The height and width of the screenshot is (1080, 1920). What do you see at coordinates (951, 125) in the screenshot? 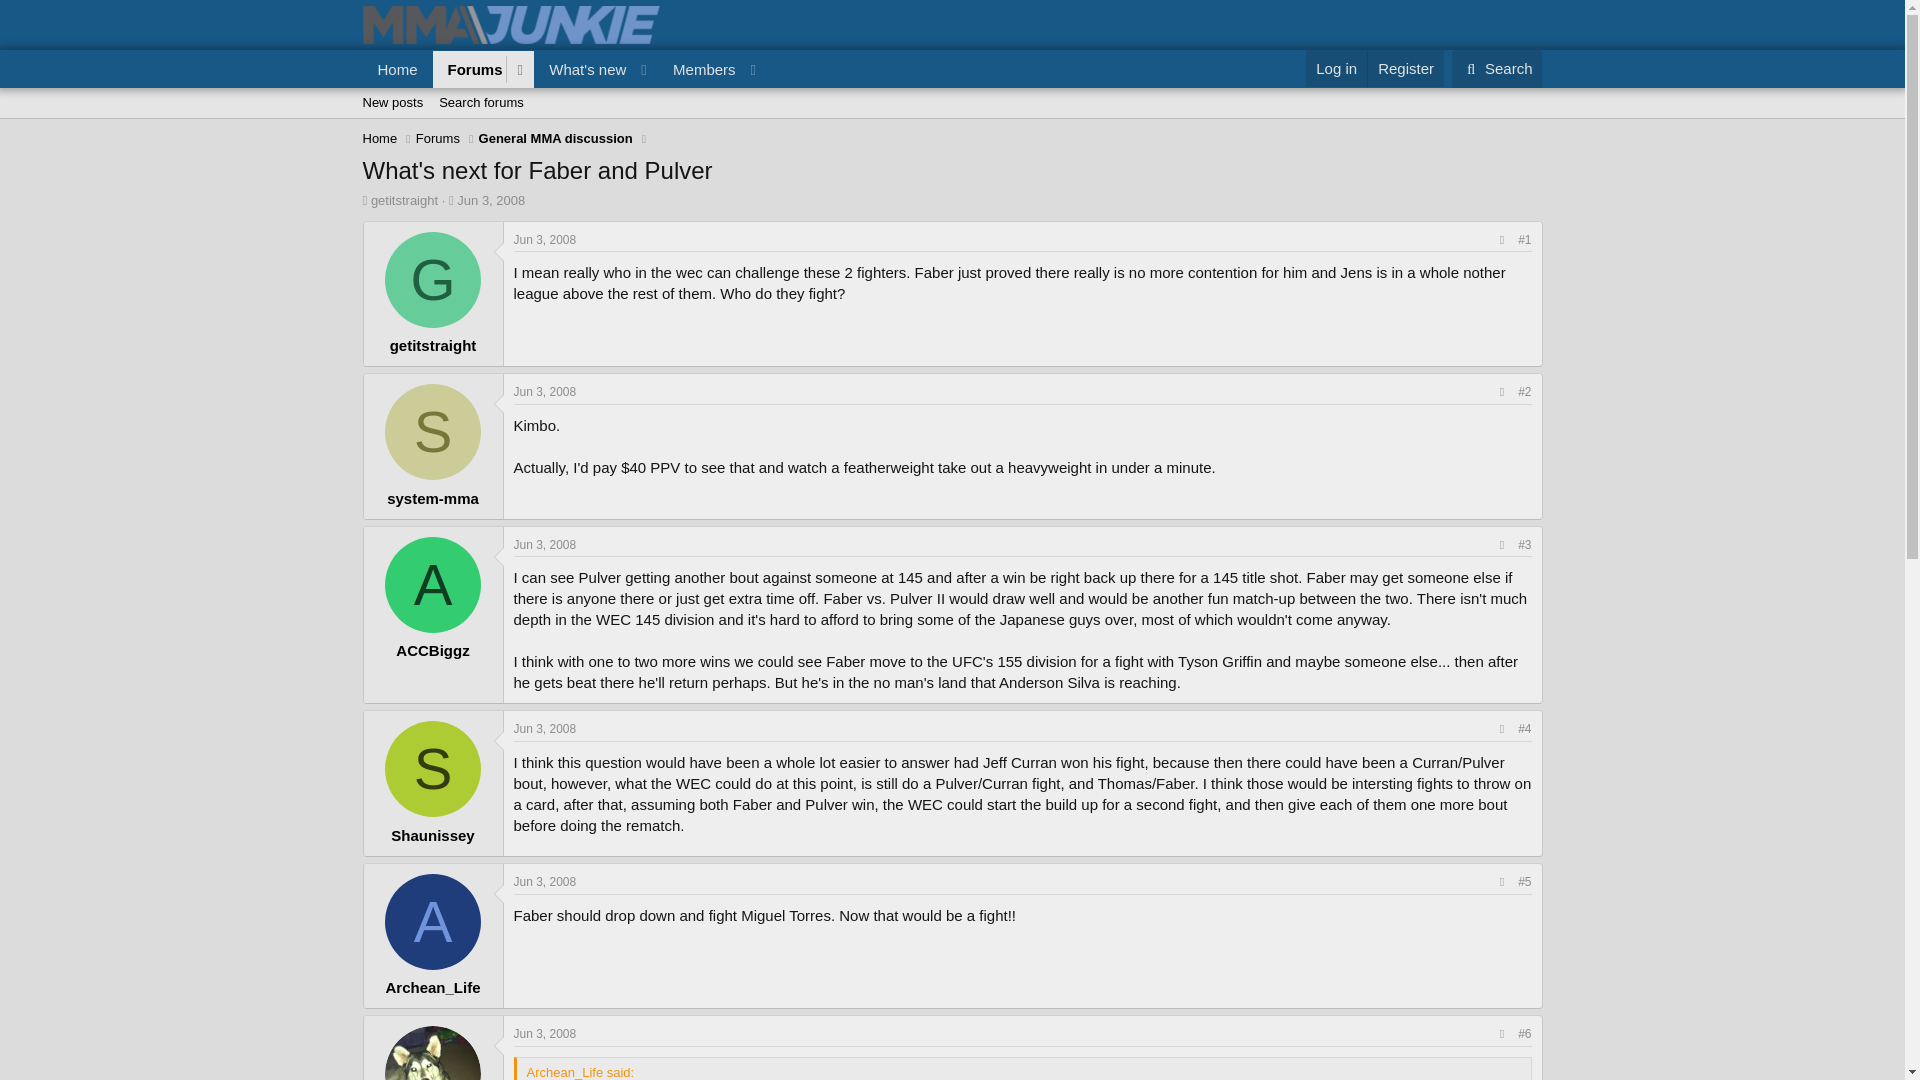
I see `Jun 3, 2008 at 1:48 PM` at bounding box center [951, 125].